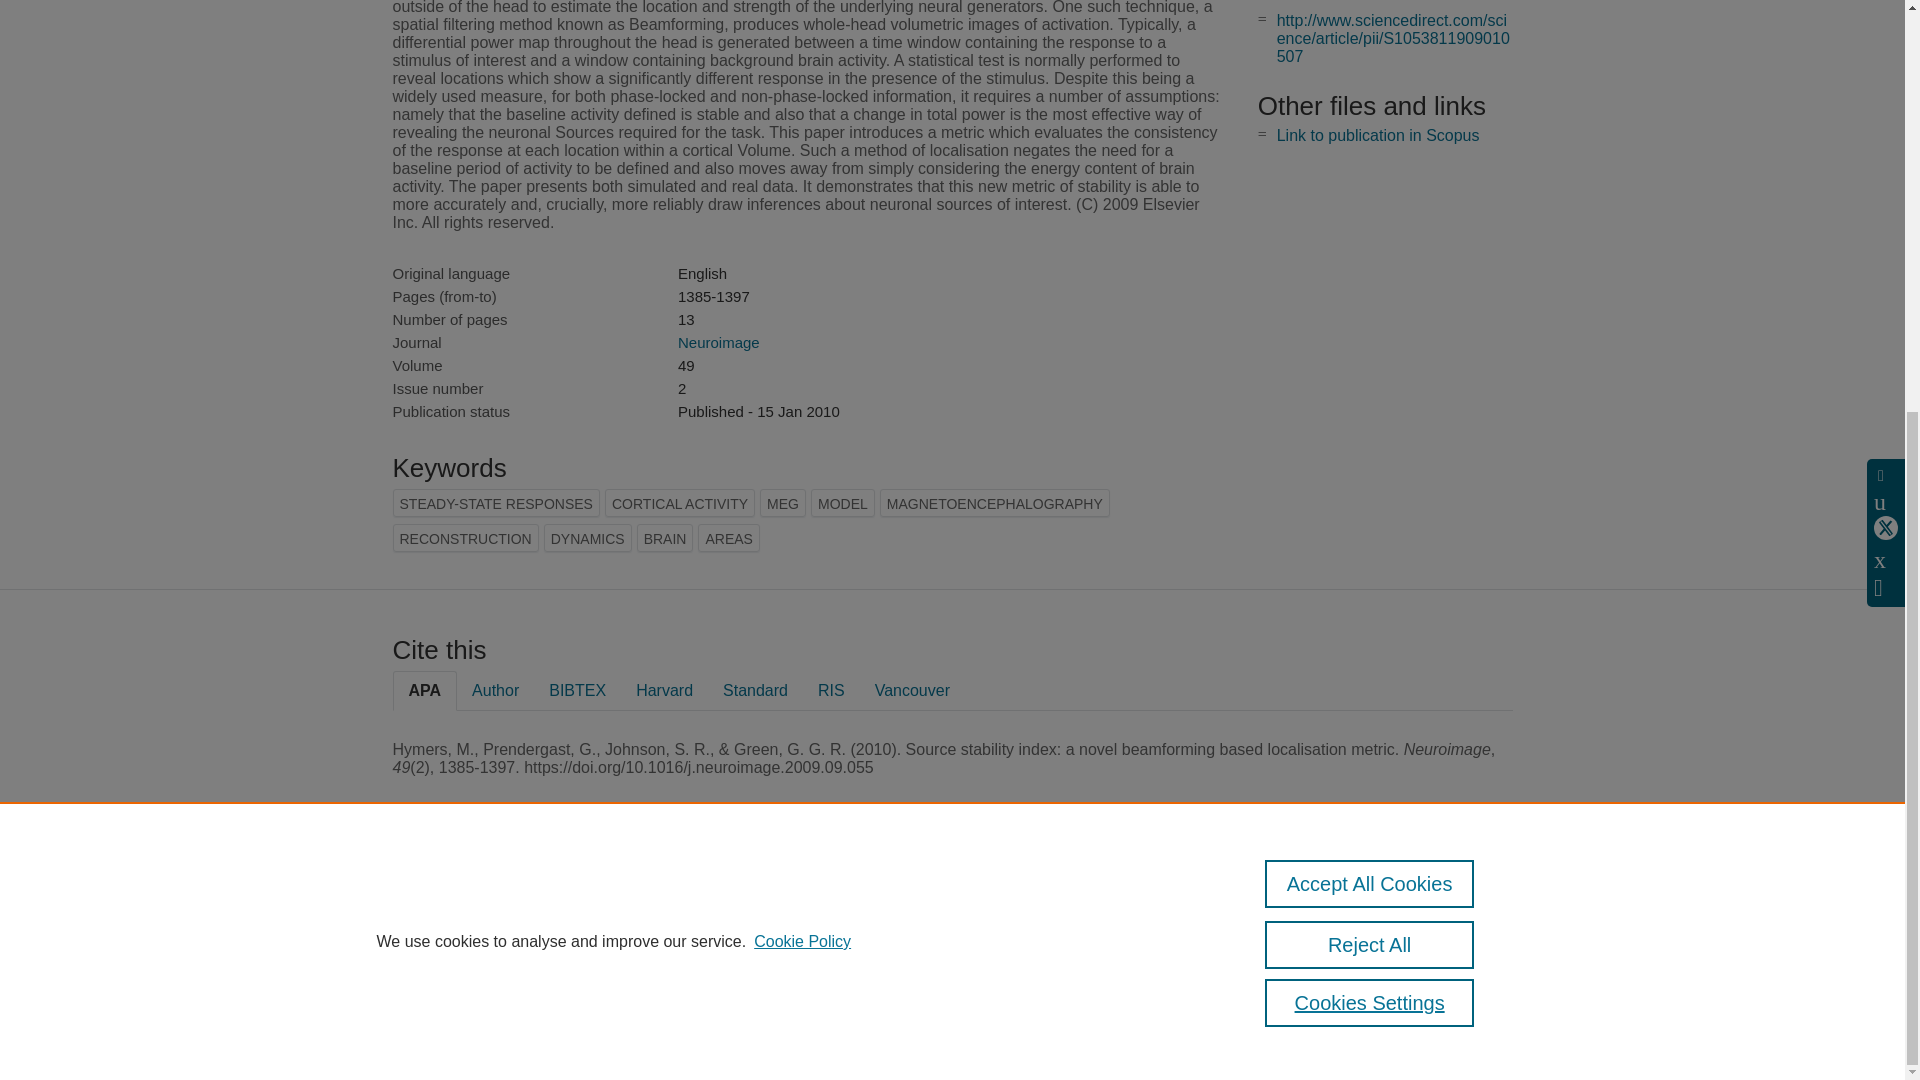 The height and width of the screenshot is (1080, 1920). I want to click on Link to publication in Scopus, so click(1378, 135).